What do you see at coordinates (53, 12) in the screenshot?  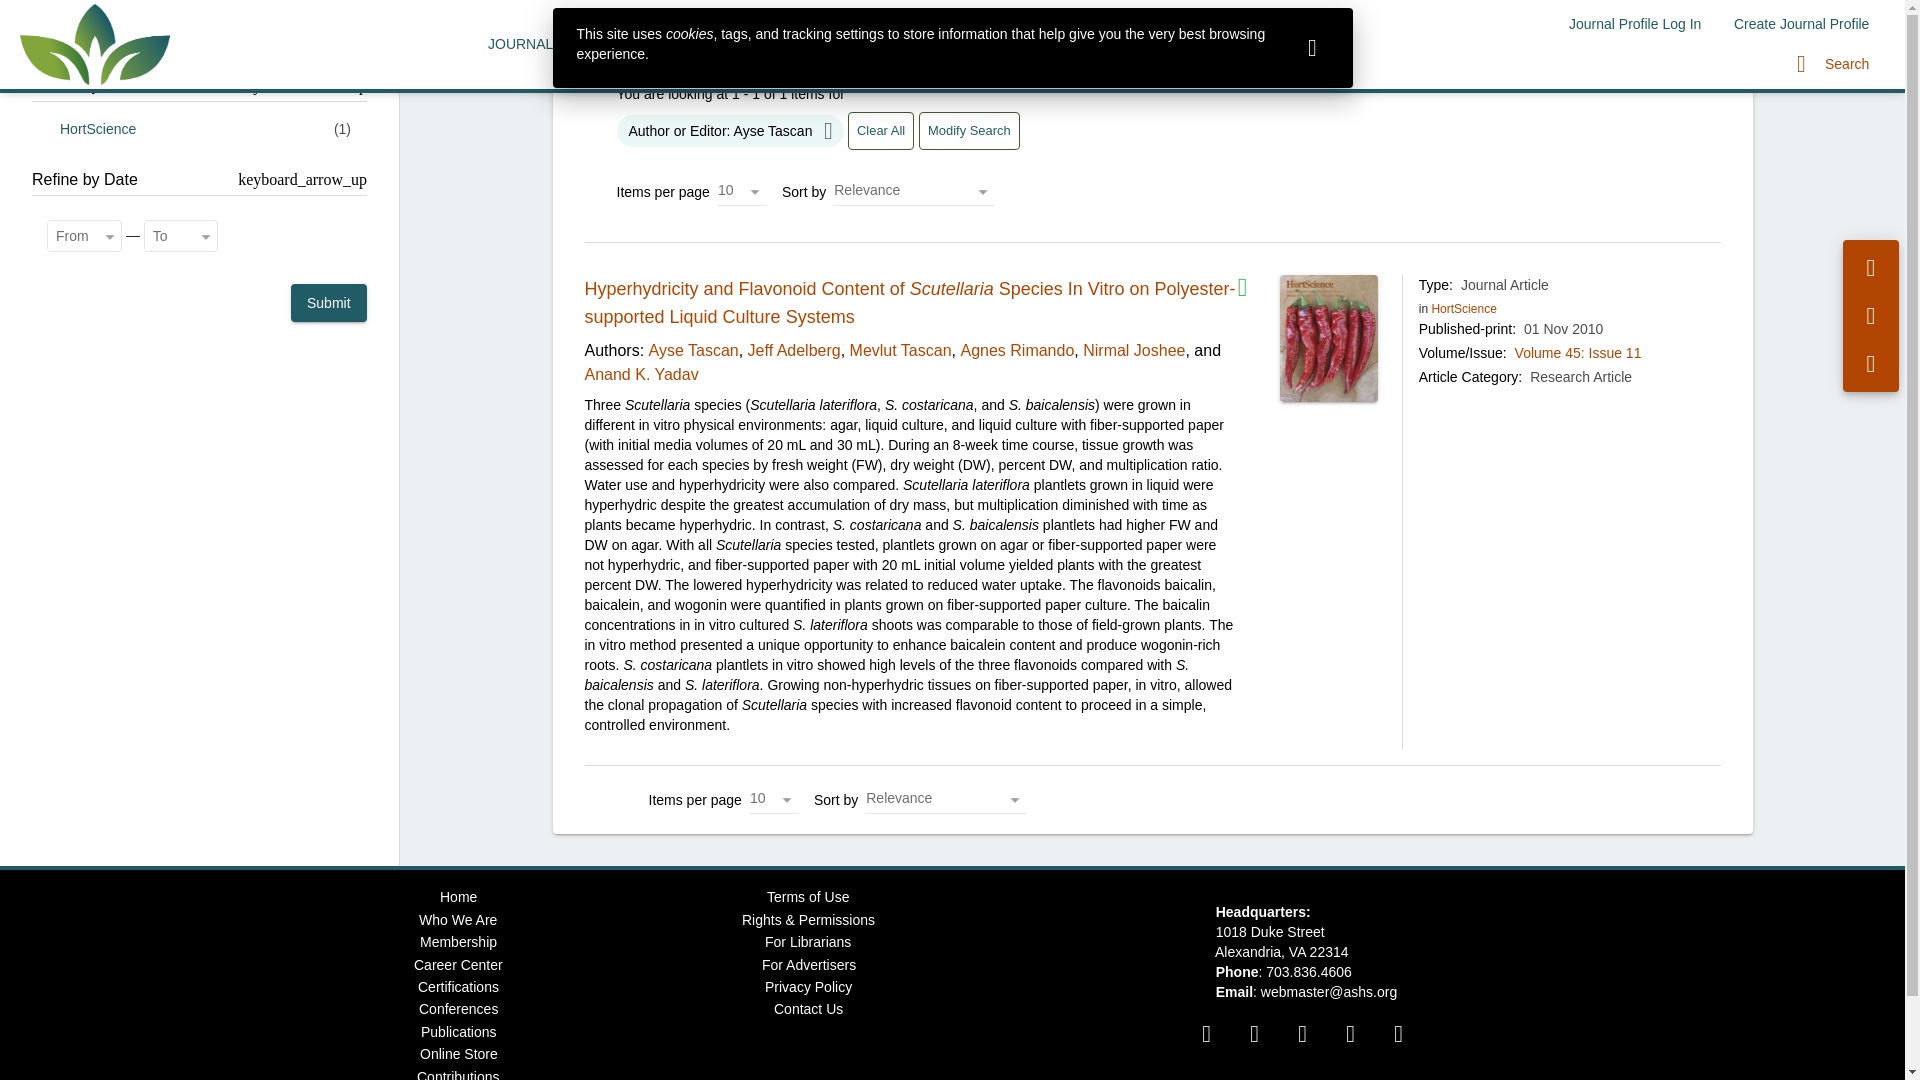 I see `Jump to Content` at bounding box center [53, 12].